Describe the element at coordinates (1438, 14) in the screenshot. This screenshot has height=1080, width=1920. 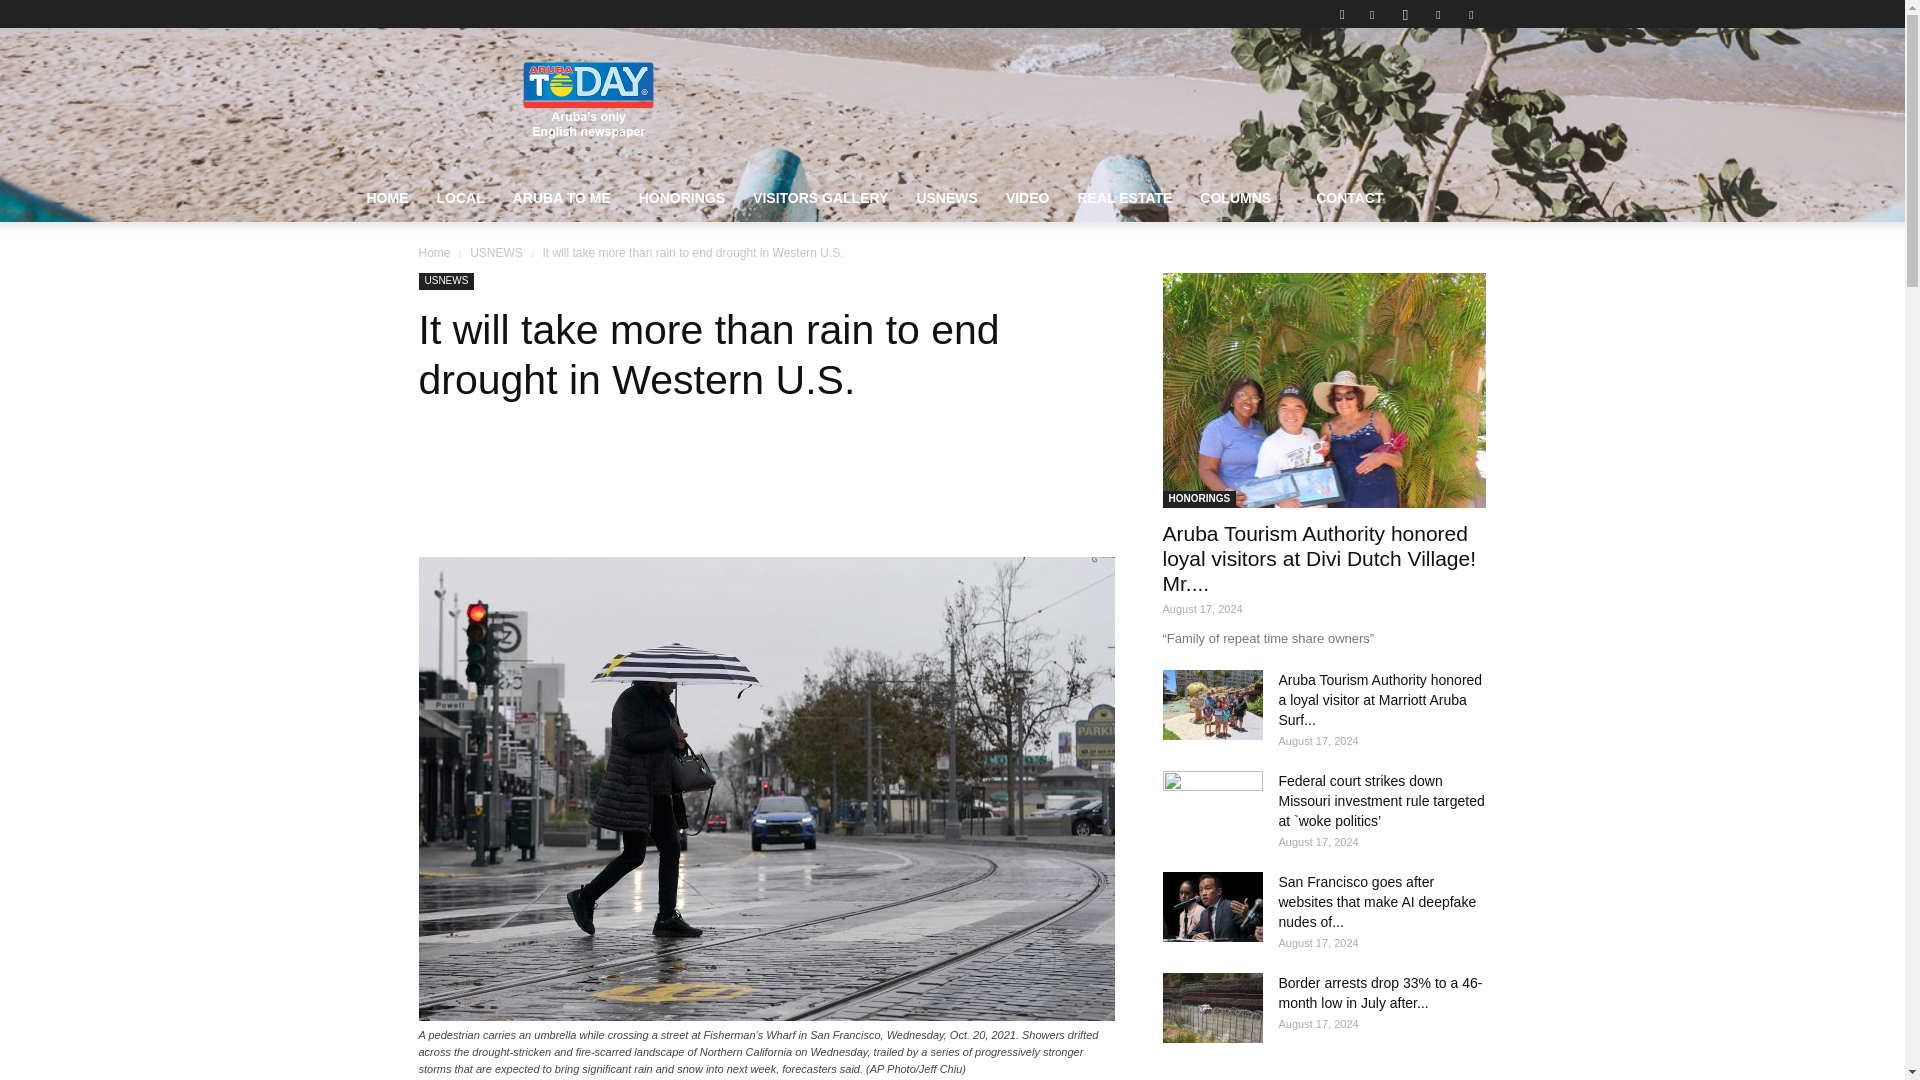
I see `Mail` at that location.